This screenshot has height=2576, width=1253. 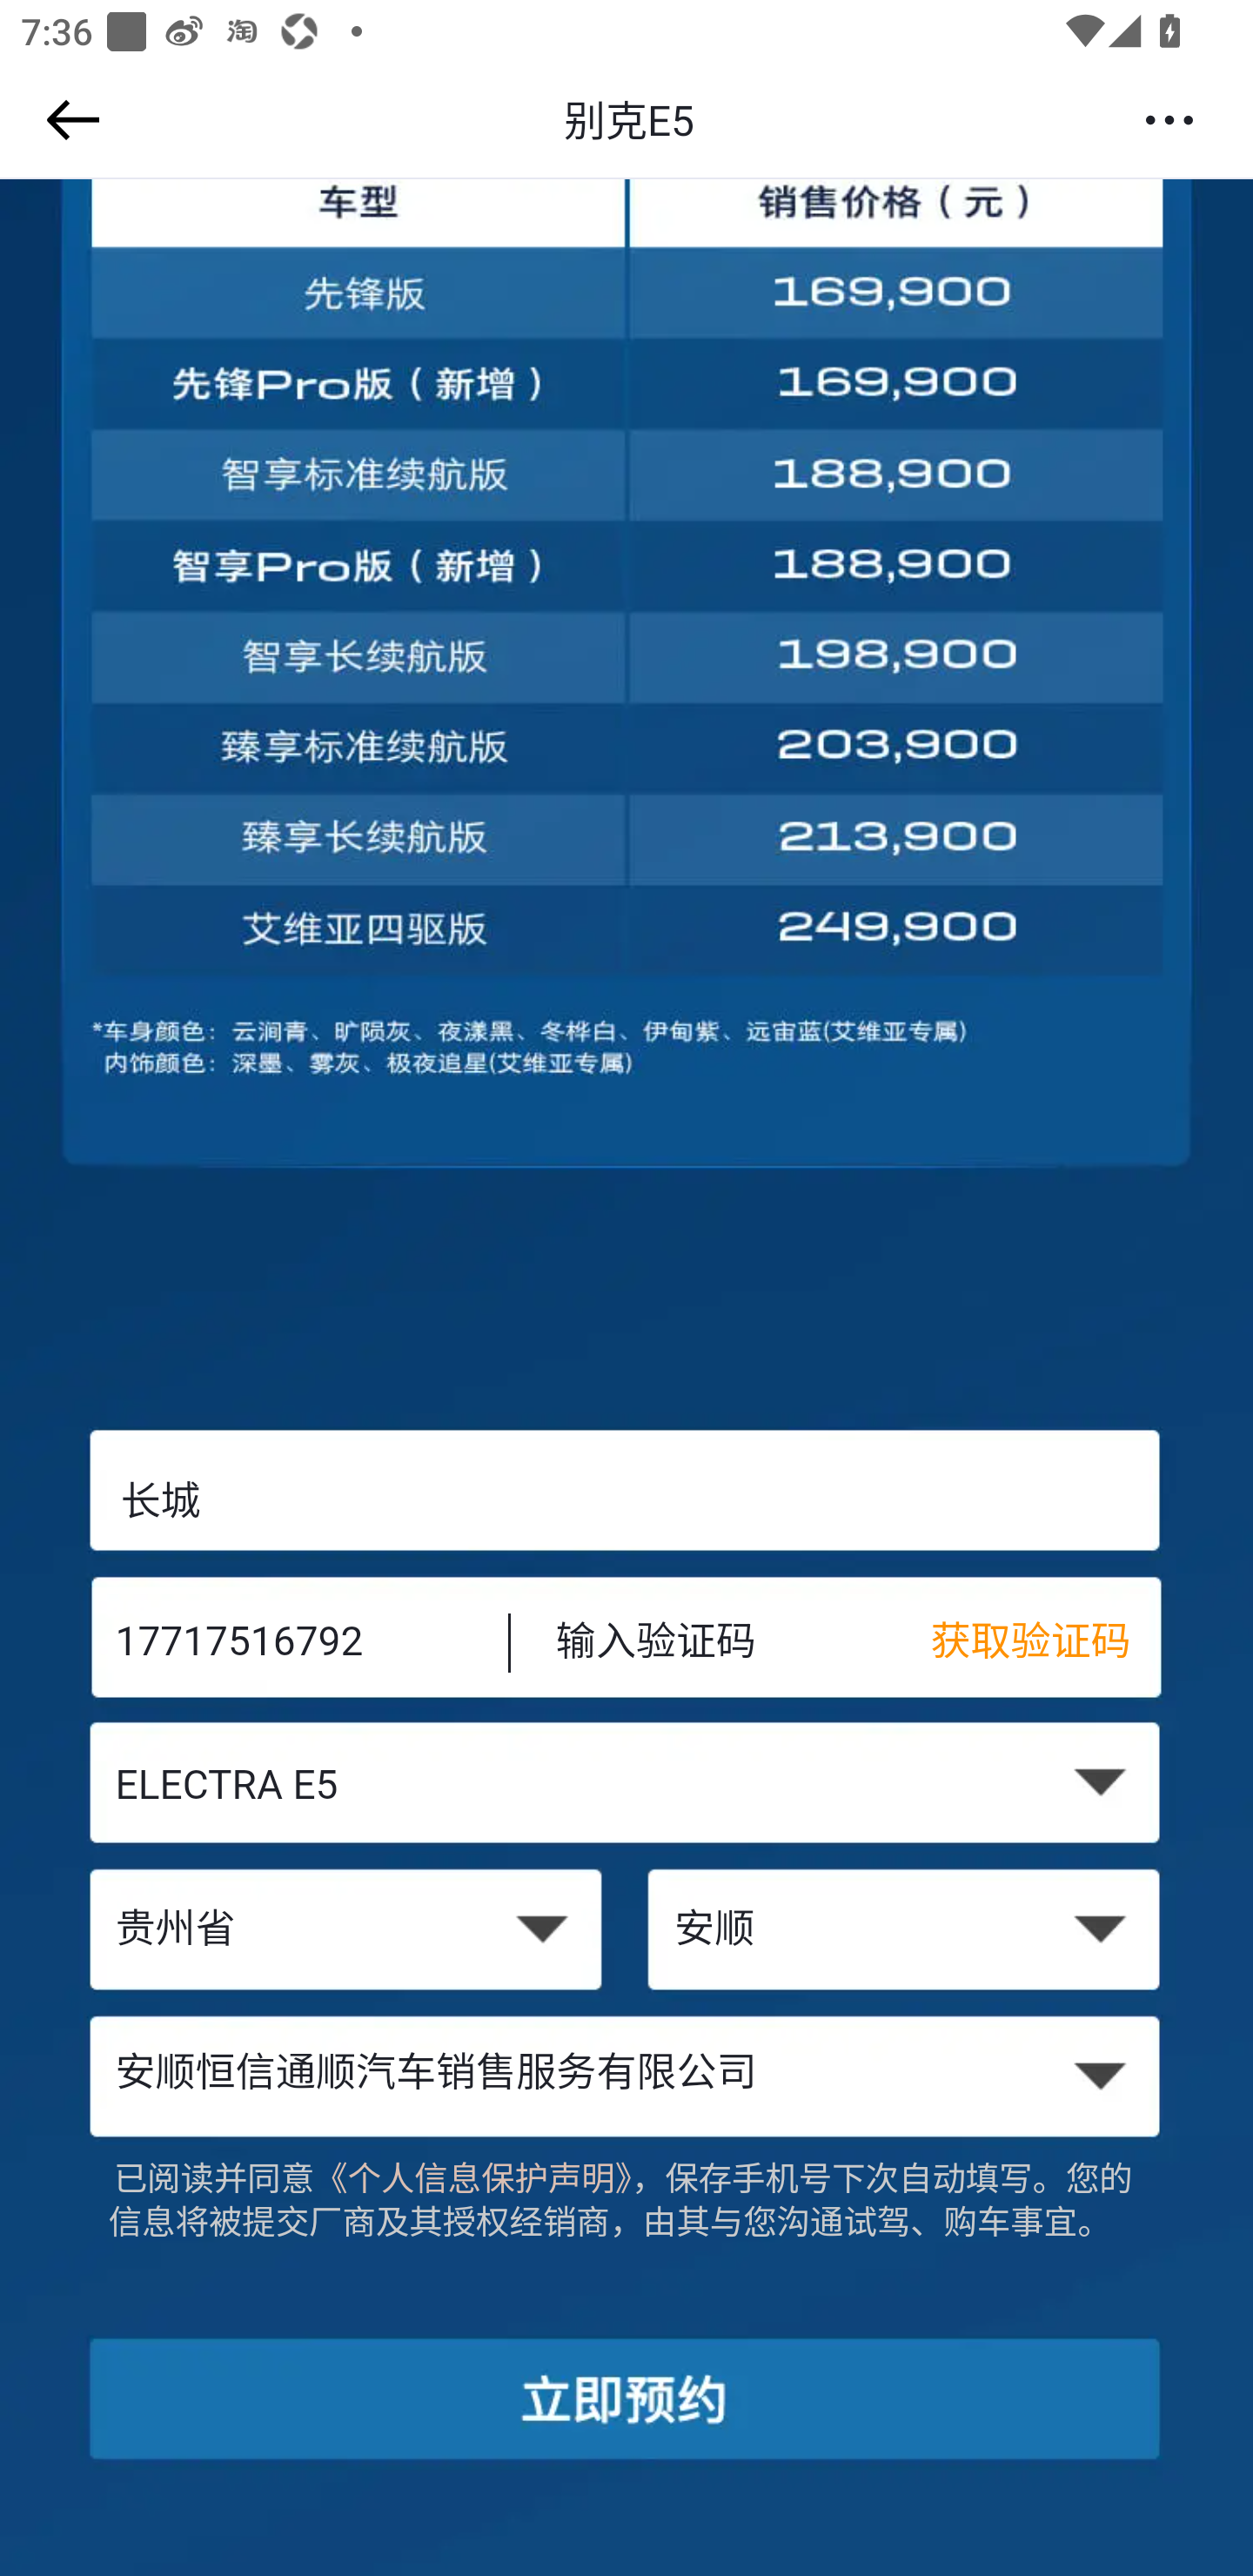 What do you see at coordinates (291, 1645) in the screenshot?
I see `17717516792` at bounding box center [291, 1645].